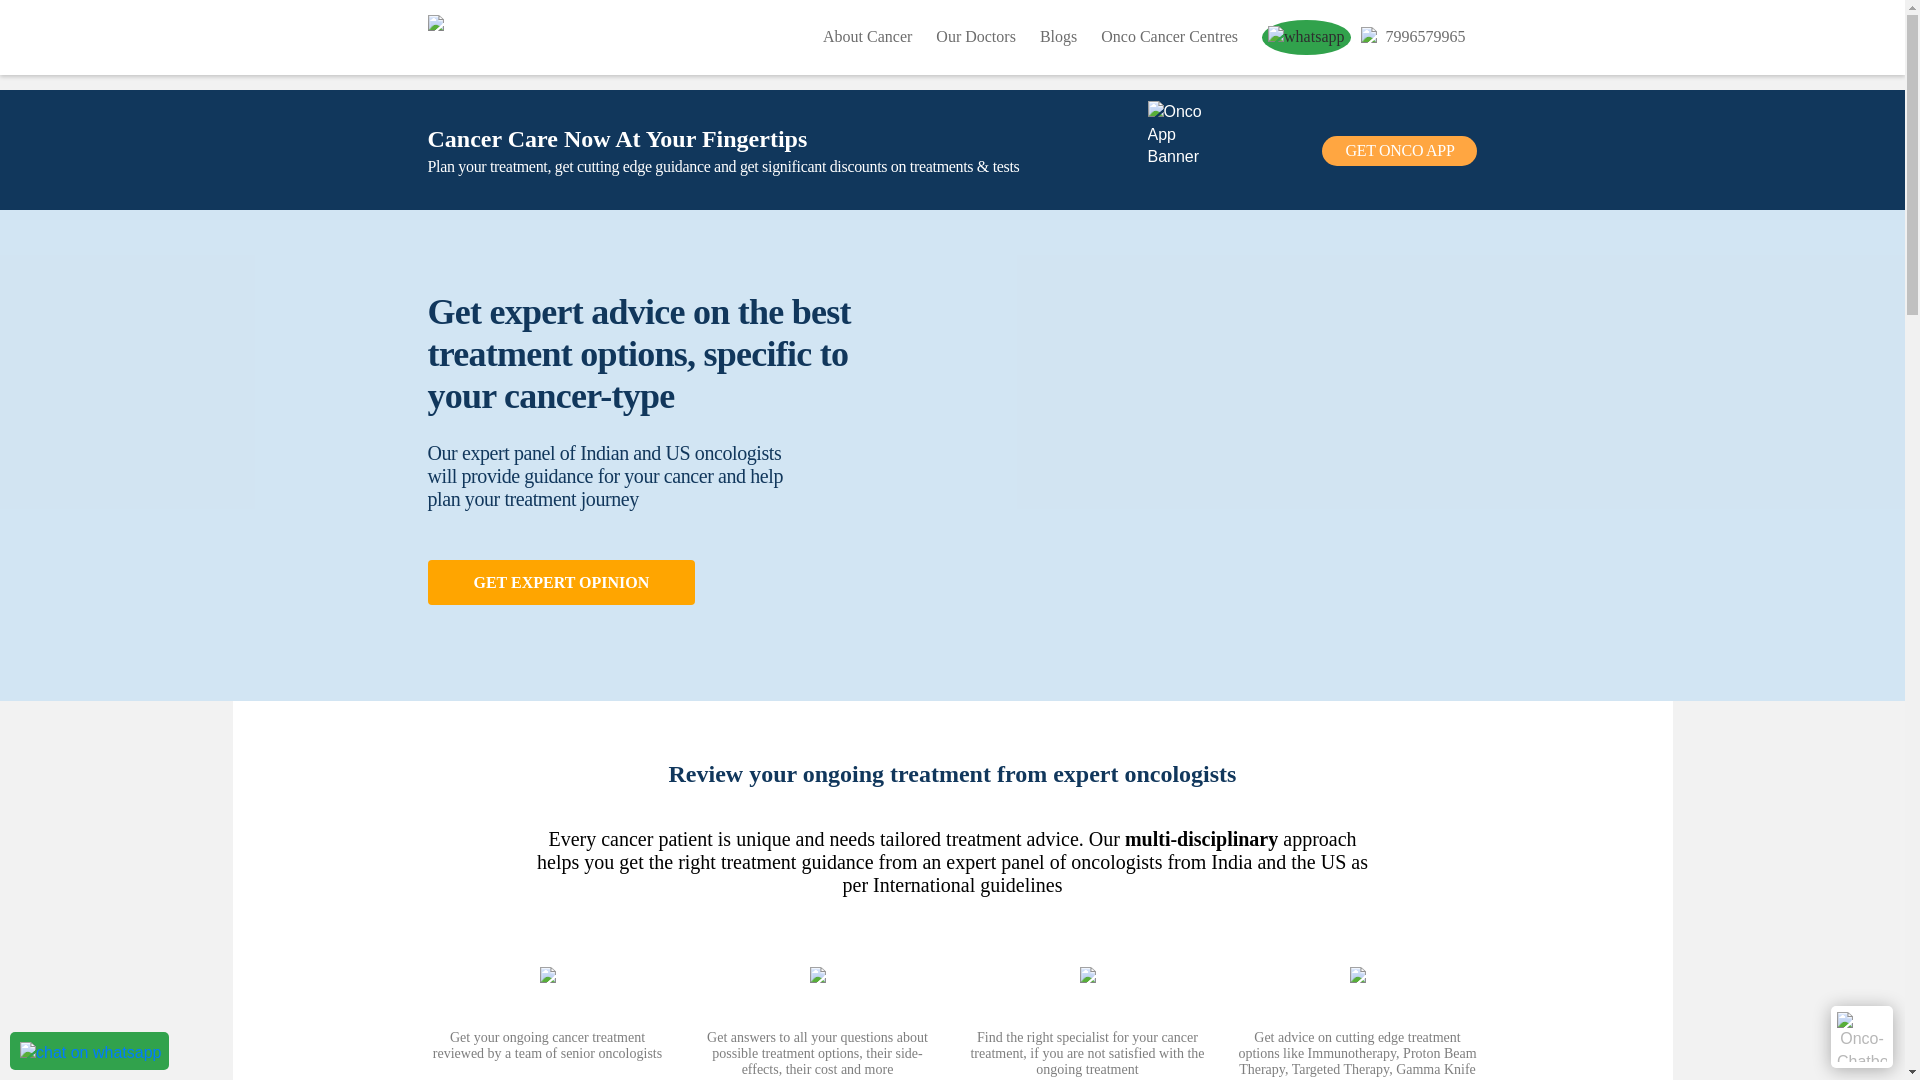 The height and width of the screenshot is (1080, 1920). Describe the element at coordinates (1169, 36) in the screenshot. I see `Onco Cancer Centres` at that location.